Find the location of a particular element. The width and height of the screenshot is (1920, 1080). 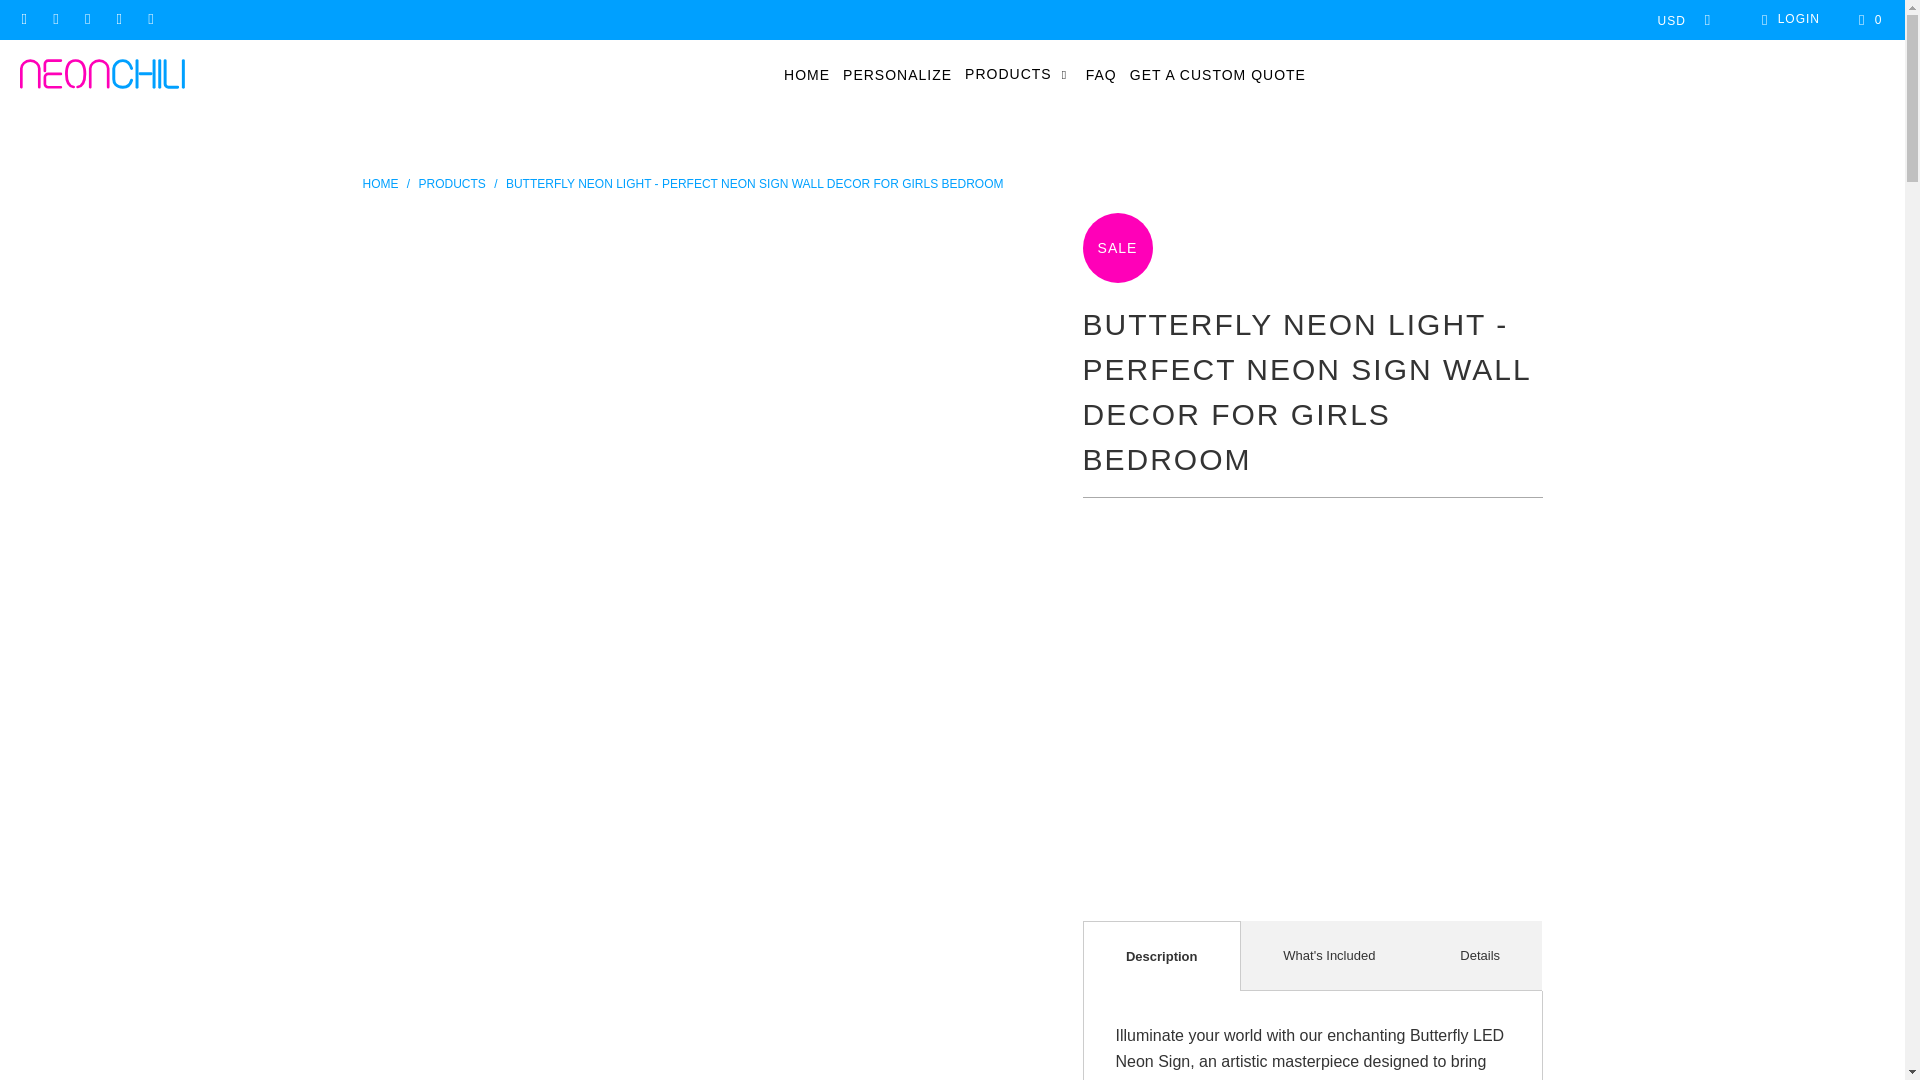

NeonChili on TikTok is located at coordinates (118, 20).